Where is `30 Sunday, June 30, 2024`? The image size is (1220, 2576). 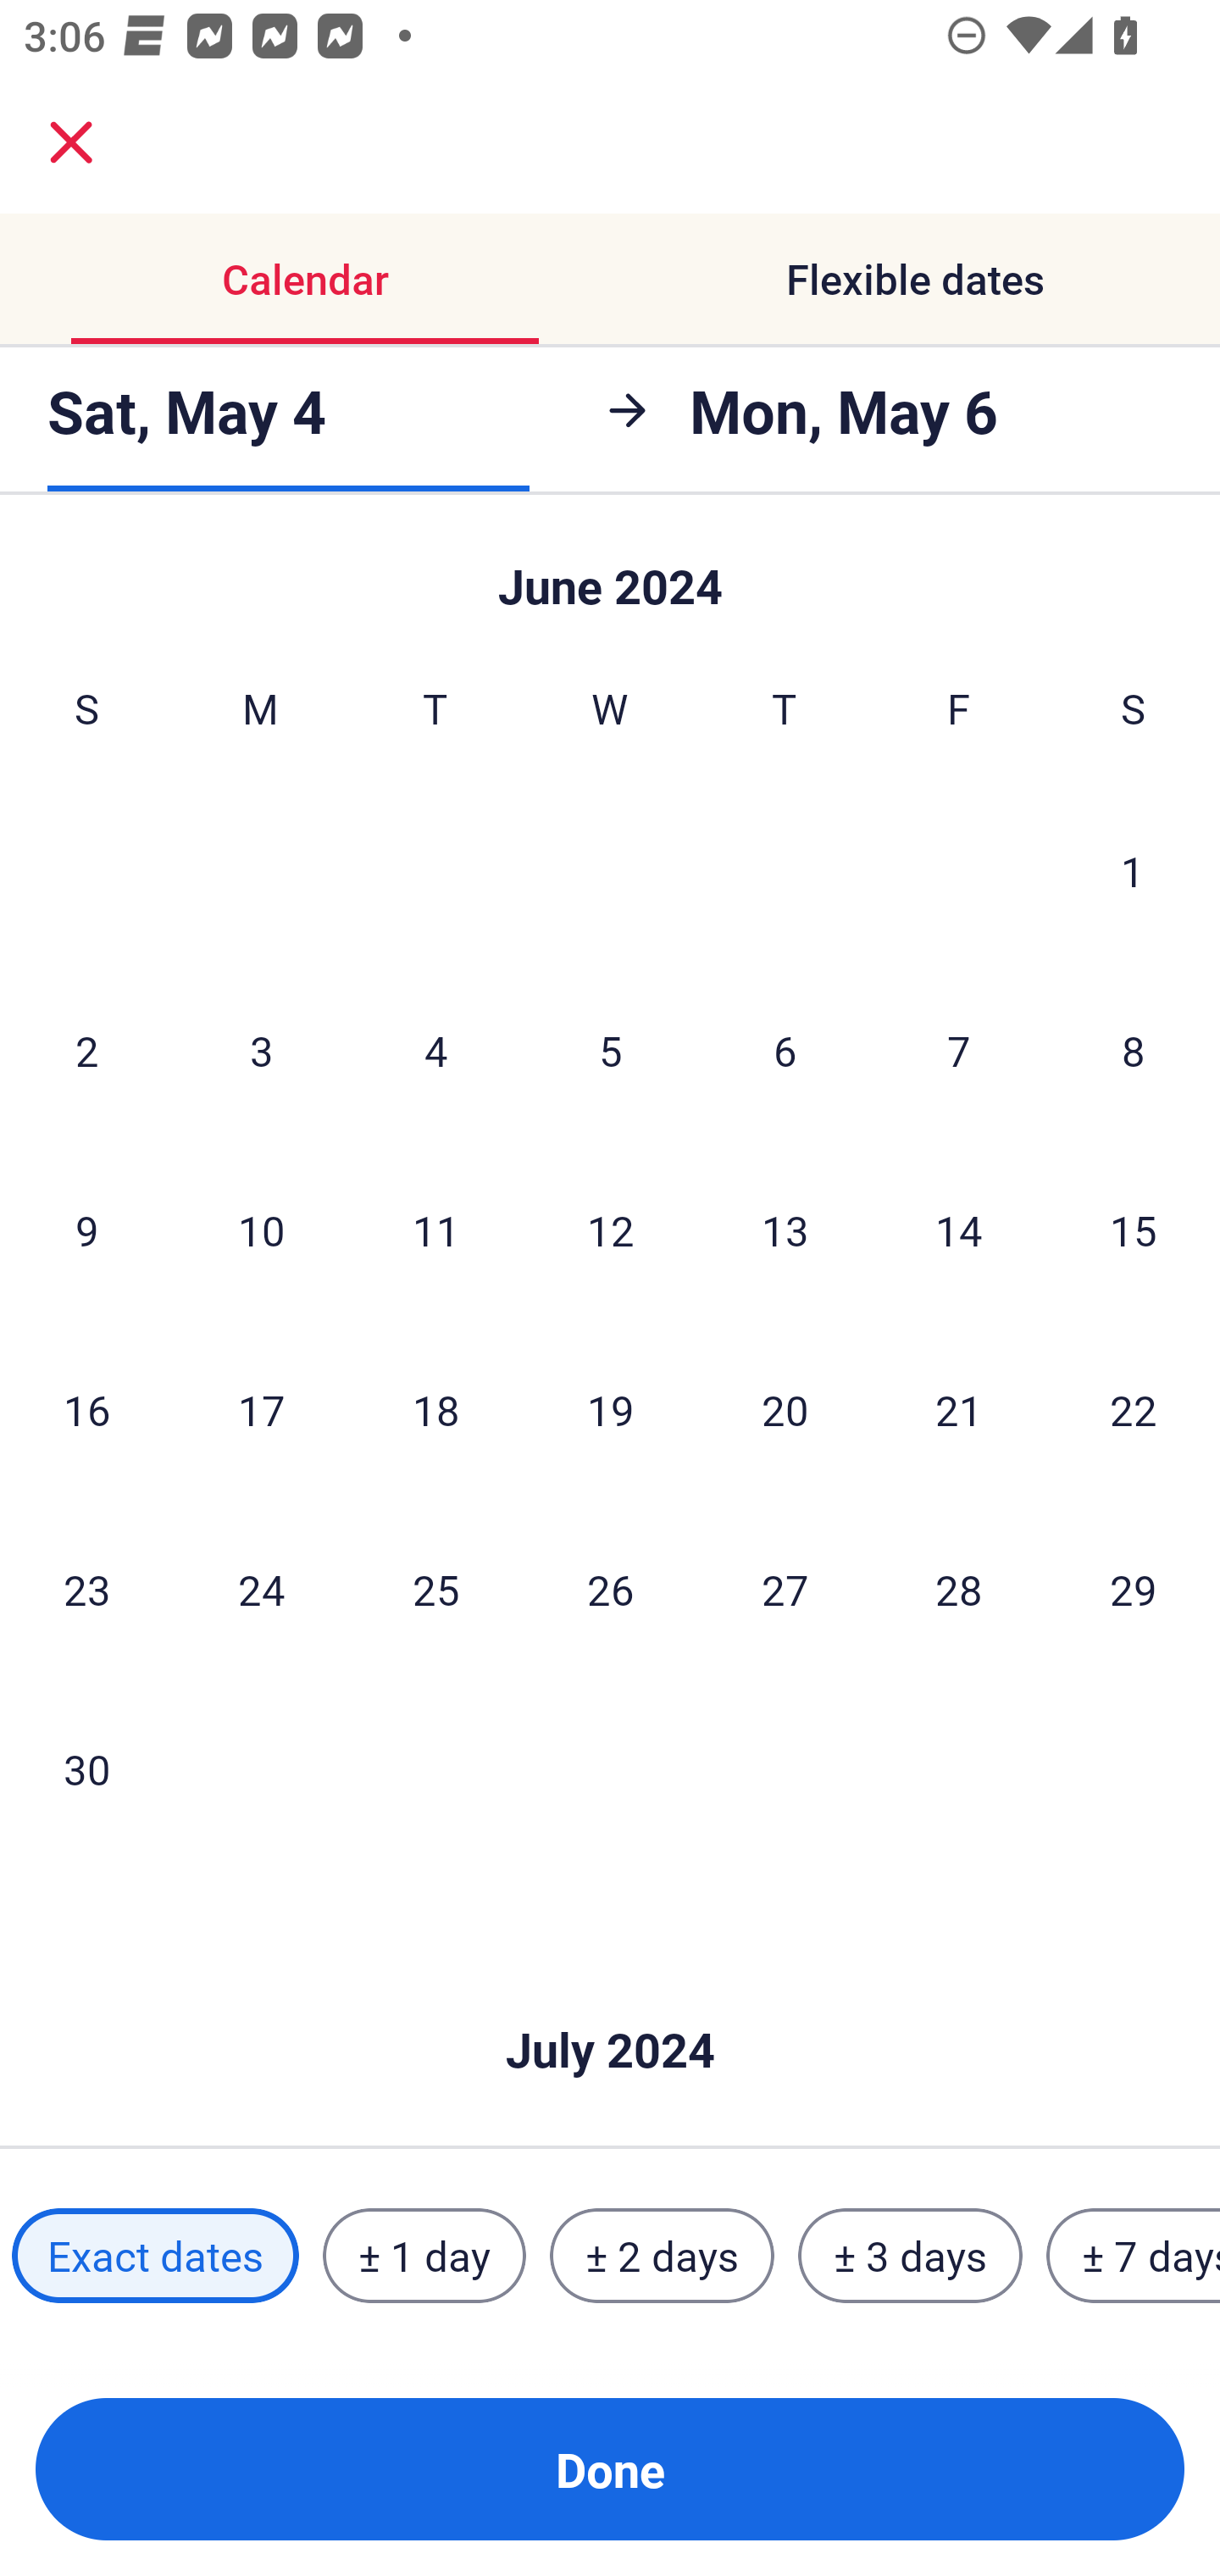 30 Sunday, June 30, 2024 is located at coordinates (86, 1768).